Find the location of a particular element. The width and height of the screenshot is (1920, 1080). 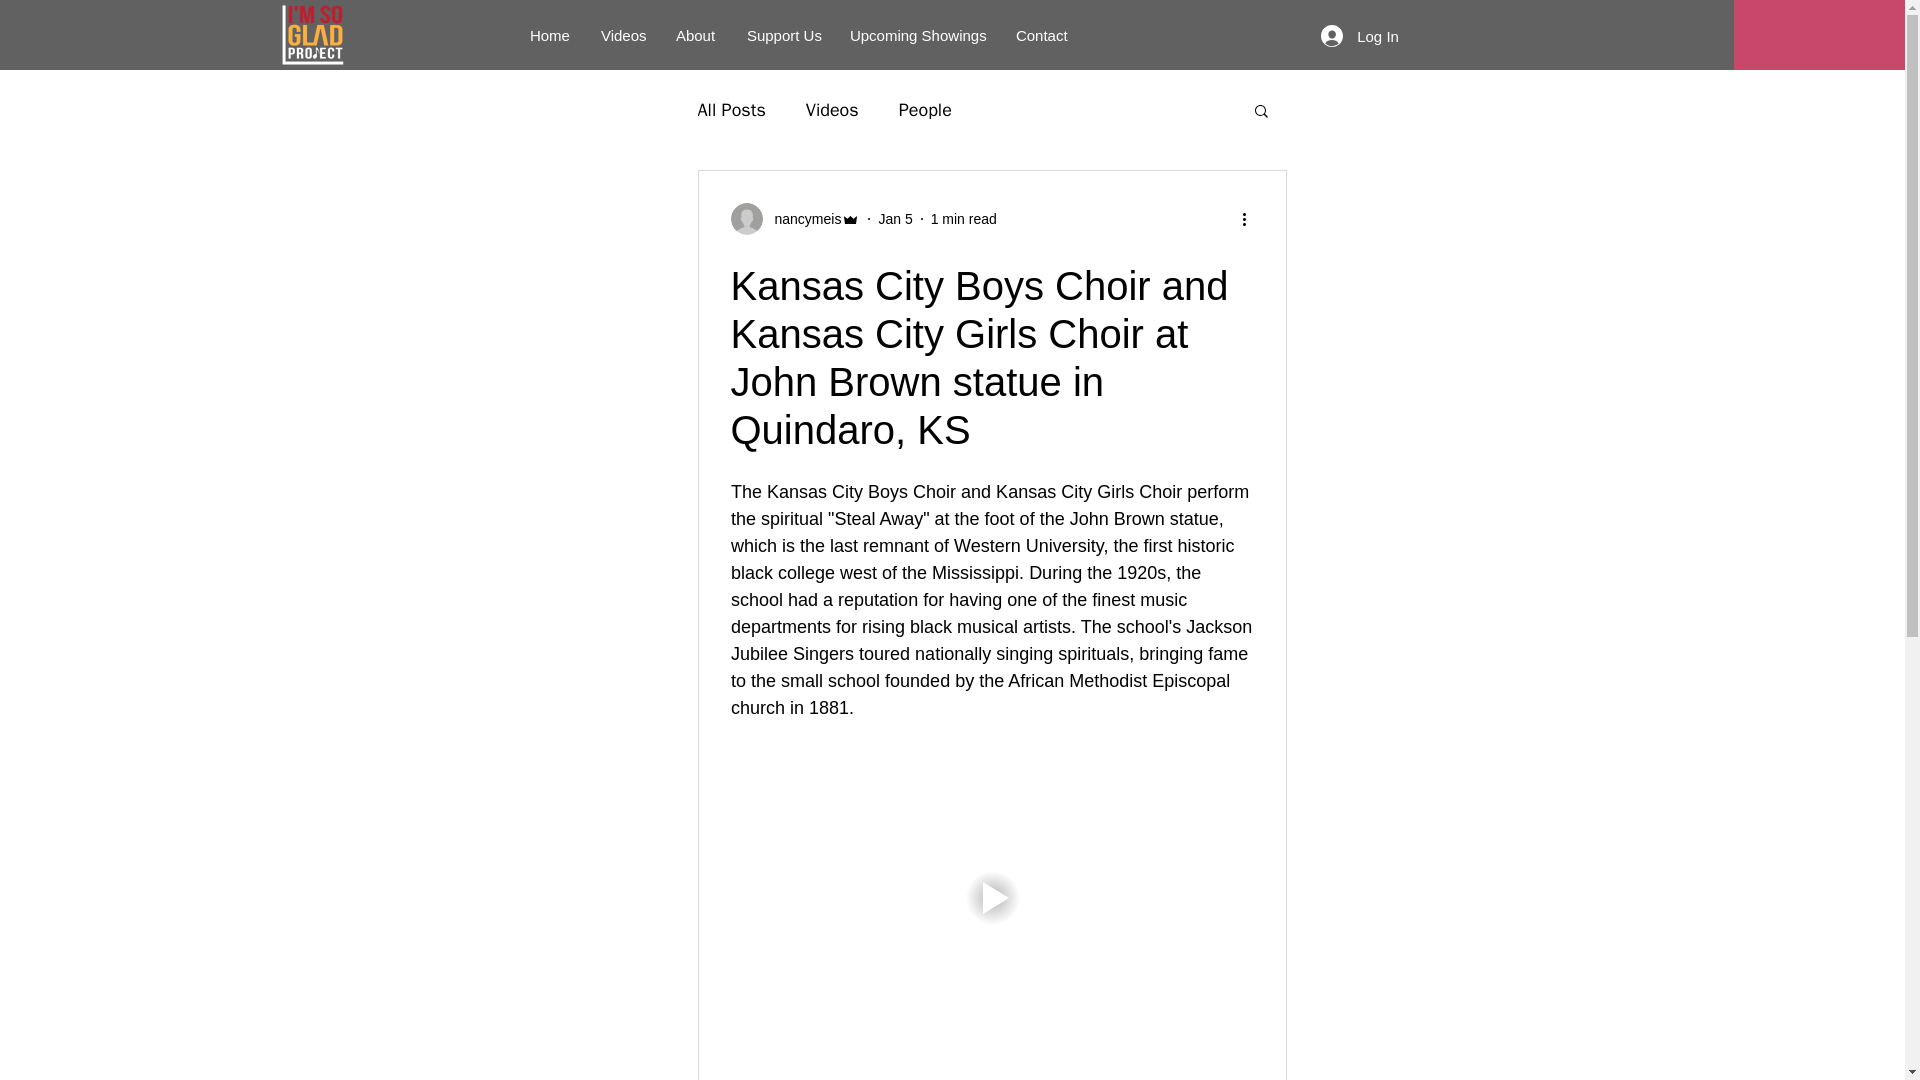

Contact is located at coordinates (1042, 36).